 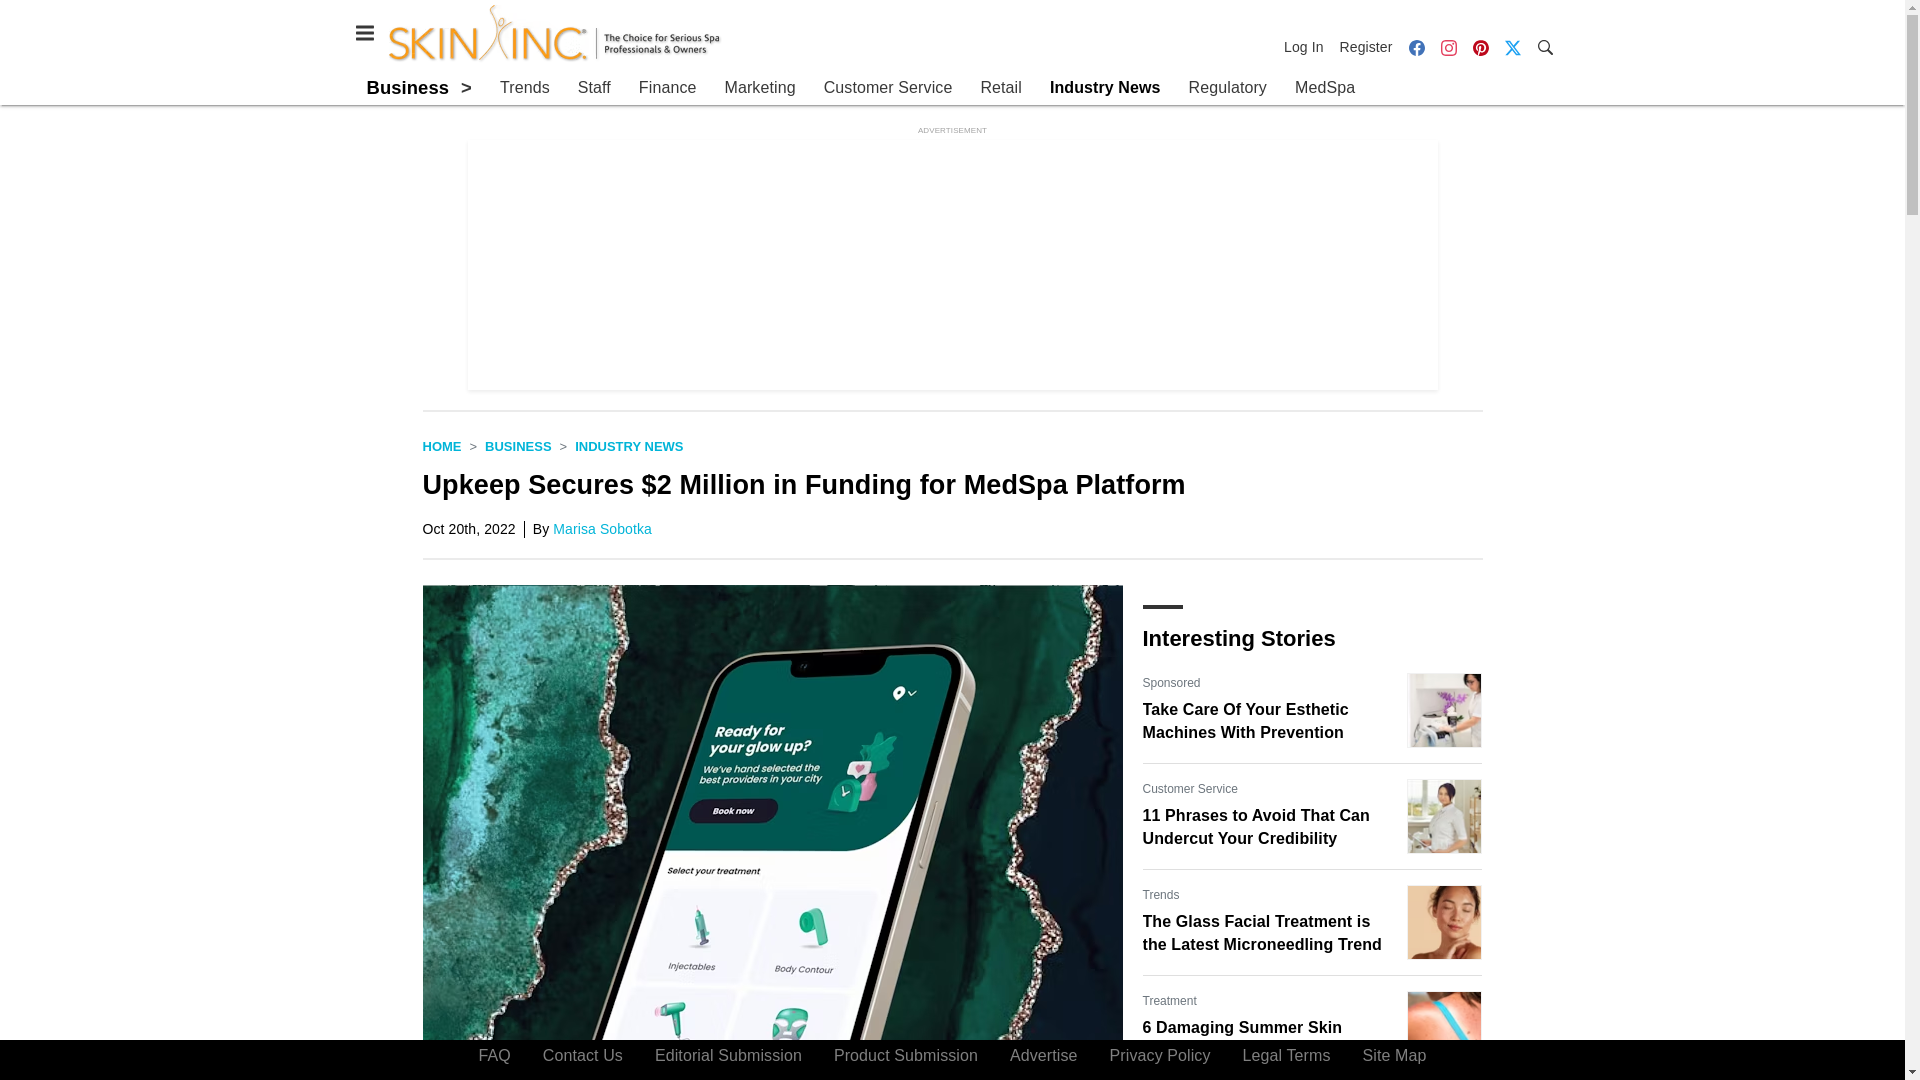 What do you see at coordinates (1512, 48) in the screenshot?
I see `Twitter X icon` at bounding box center [1512, 48].